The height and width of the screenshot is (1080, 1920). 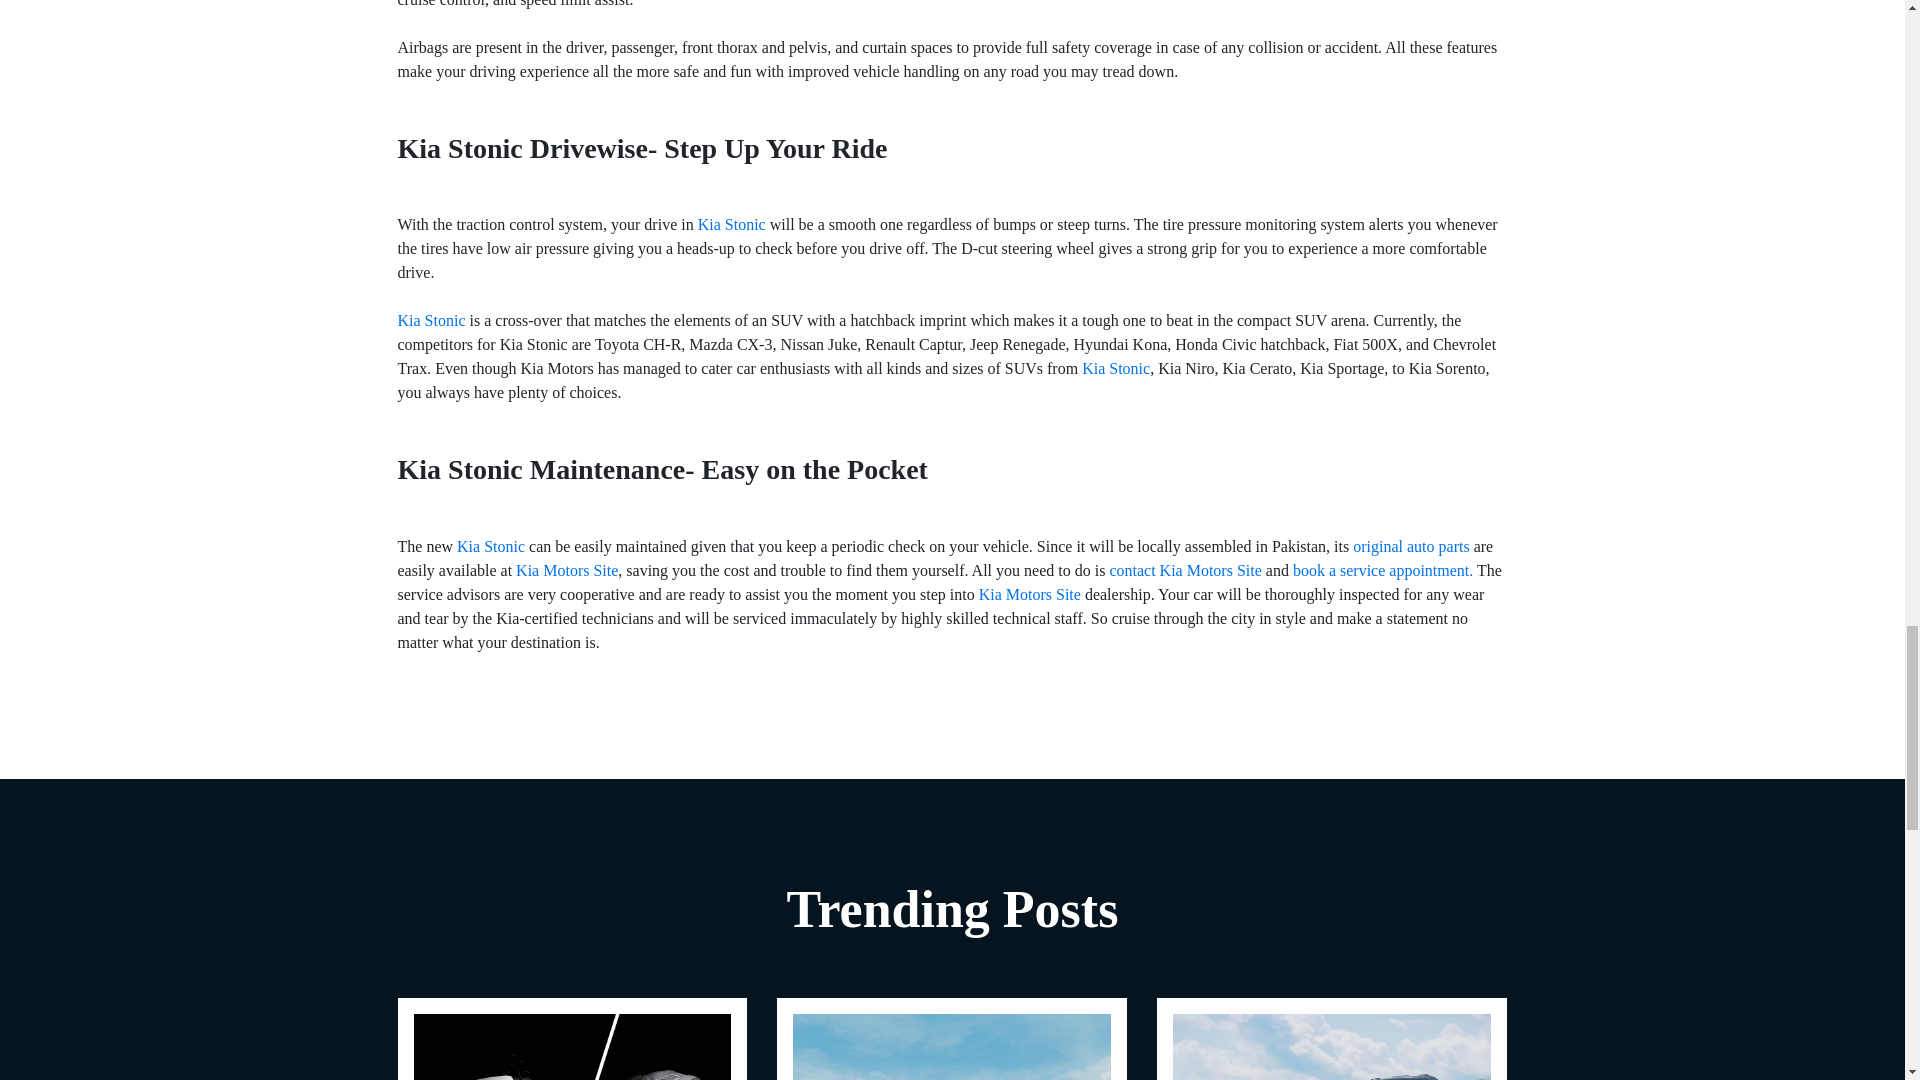 I want to click on Kia Stonic, so click(x=732, y=224).